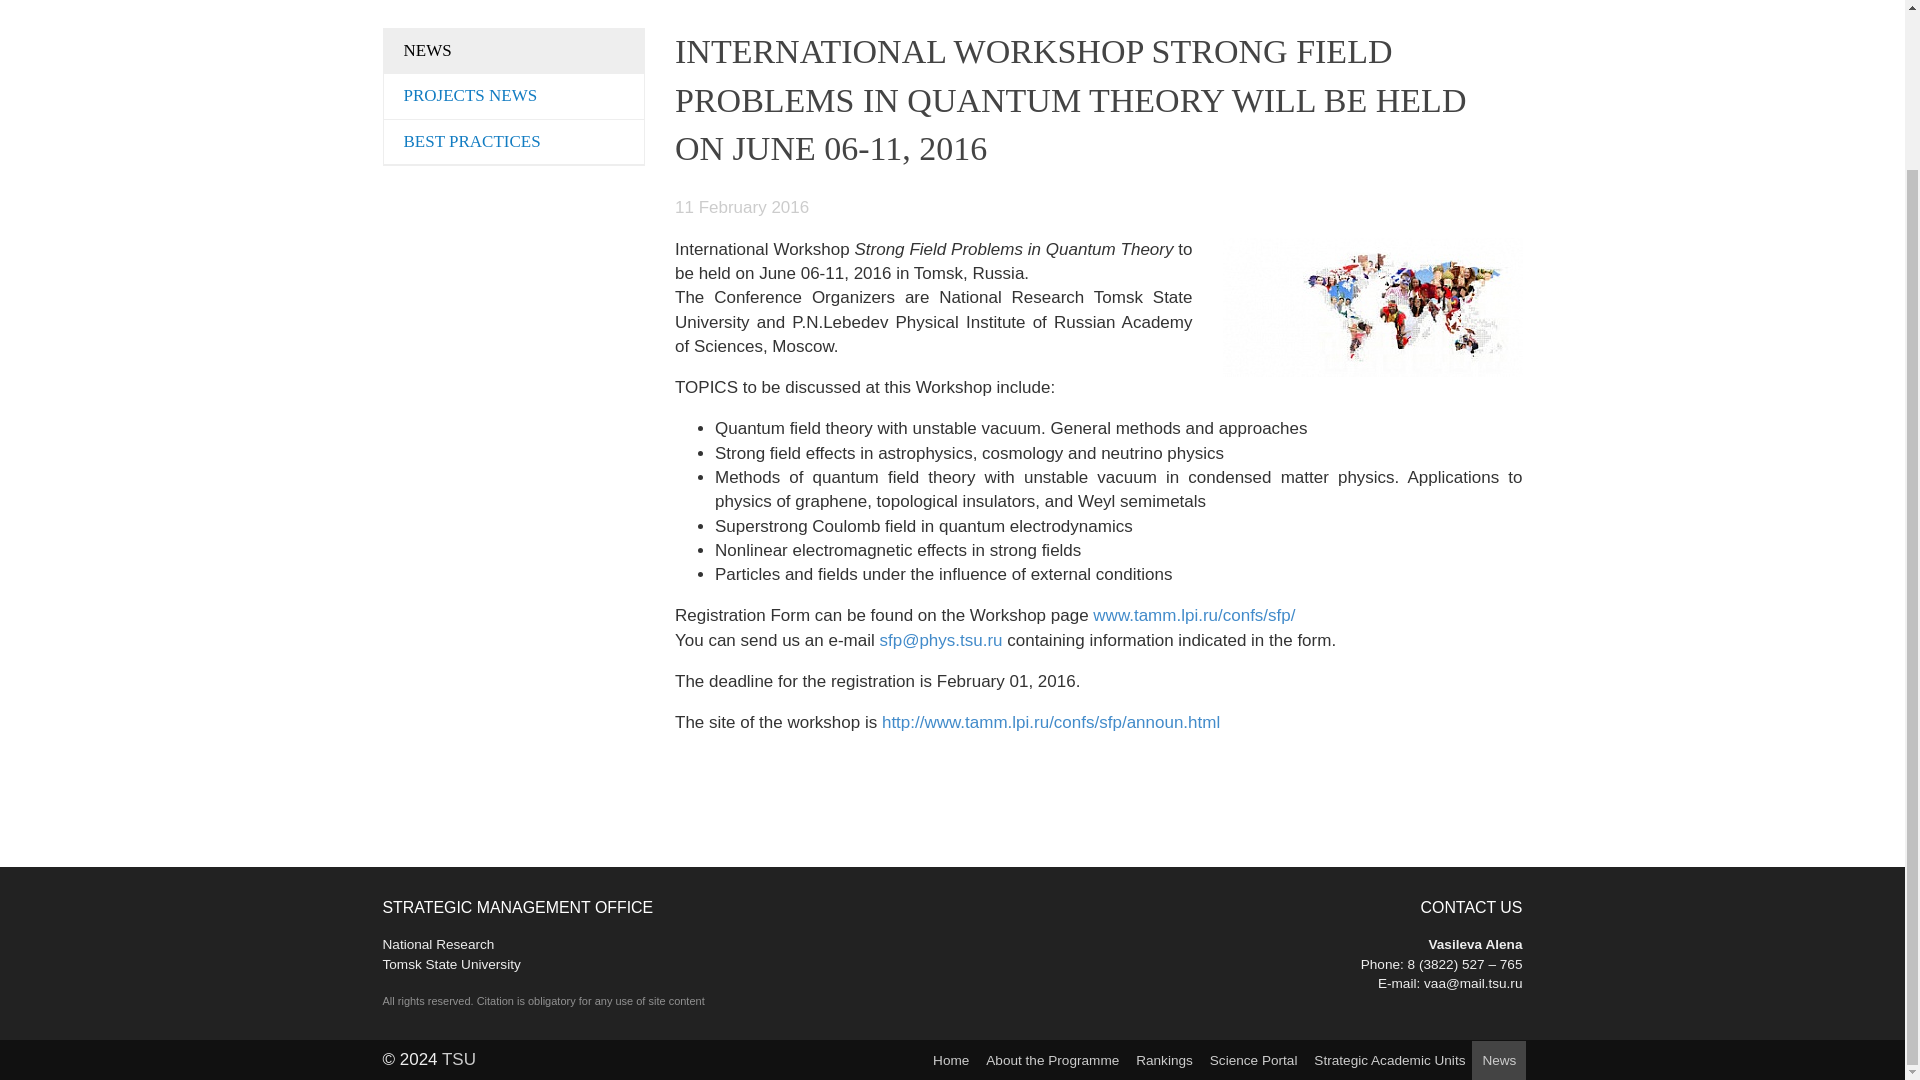  Describe the element at coordinates (514, 52) in the screenshot. I see `PROJECTS NEWS` at that location.